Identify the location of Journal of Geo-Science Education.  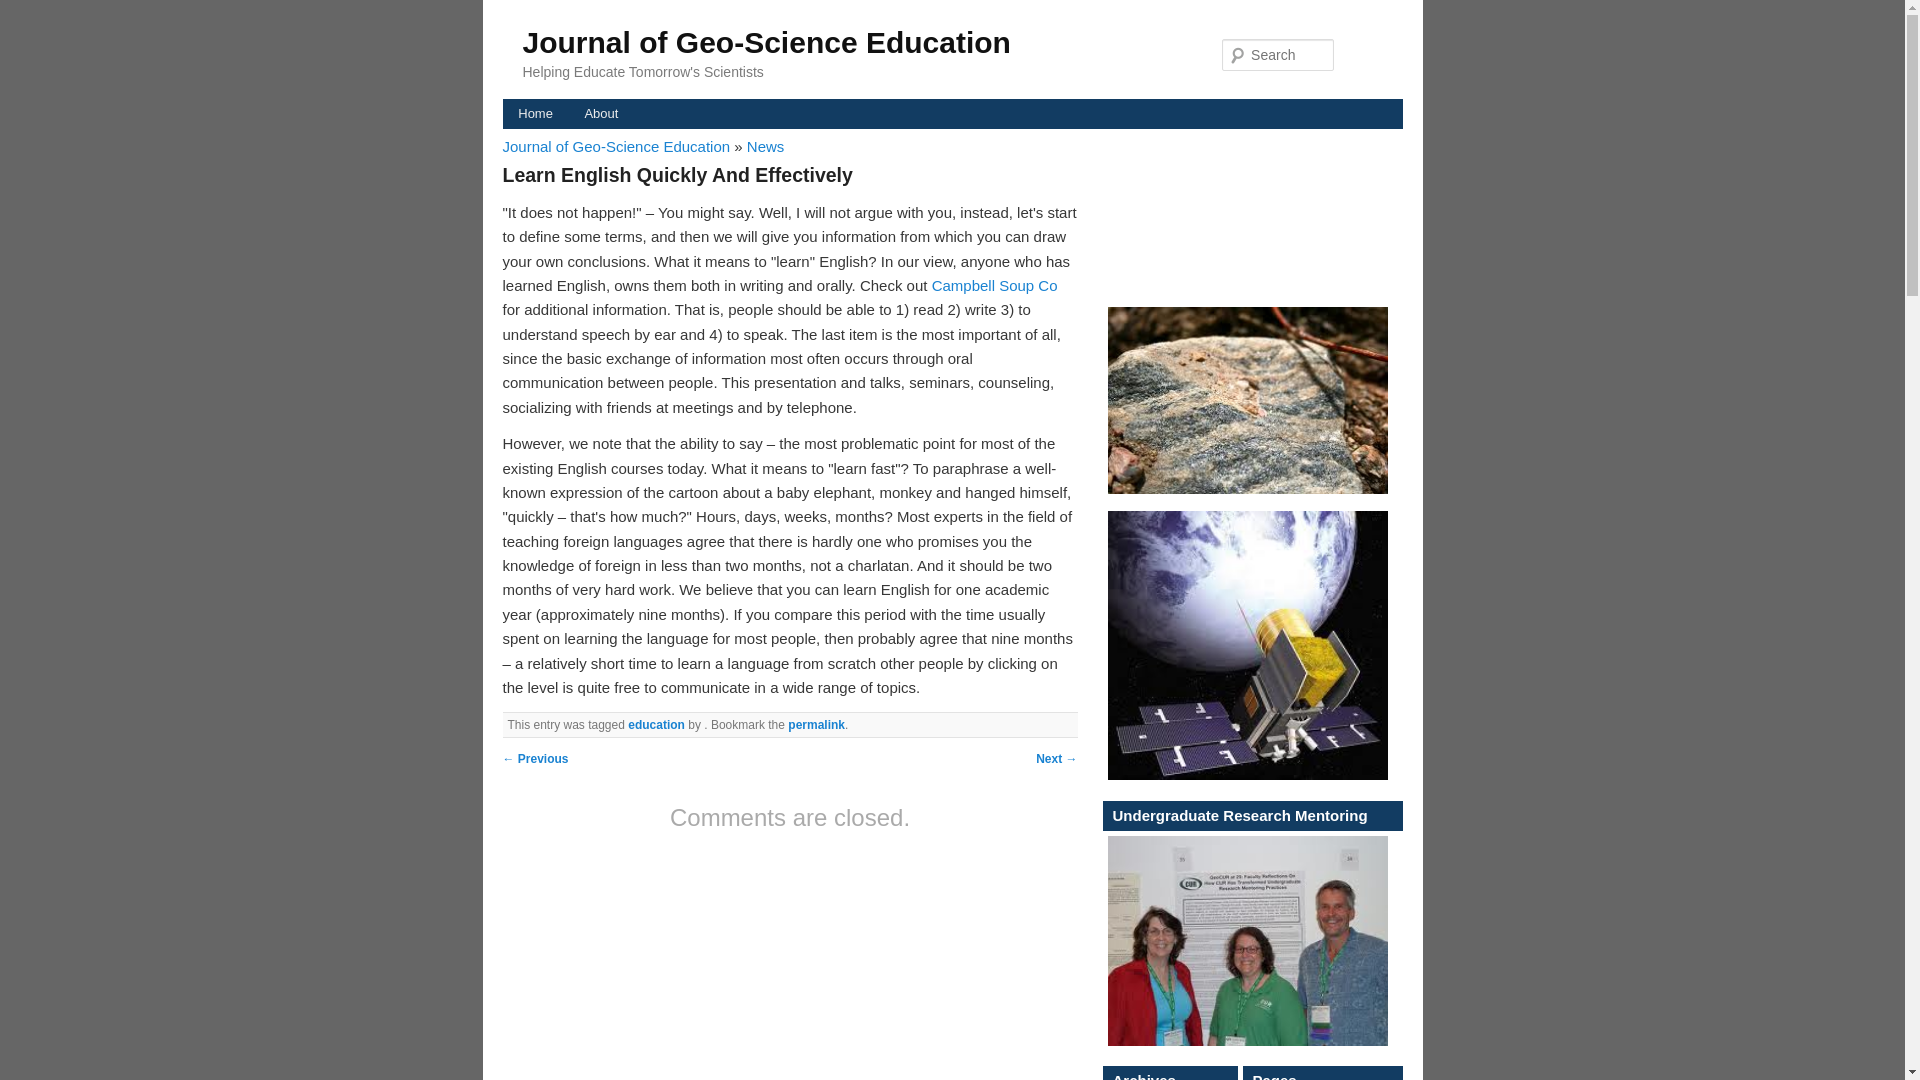
(617, 146).